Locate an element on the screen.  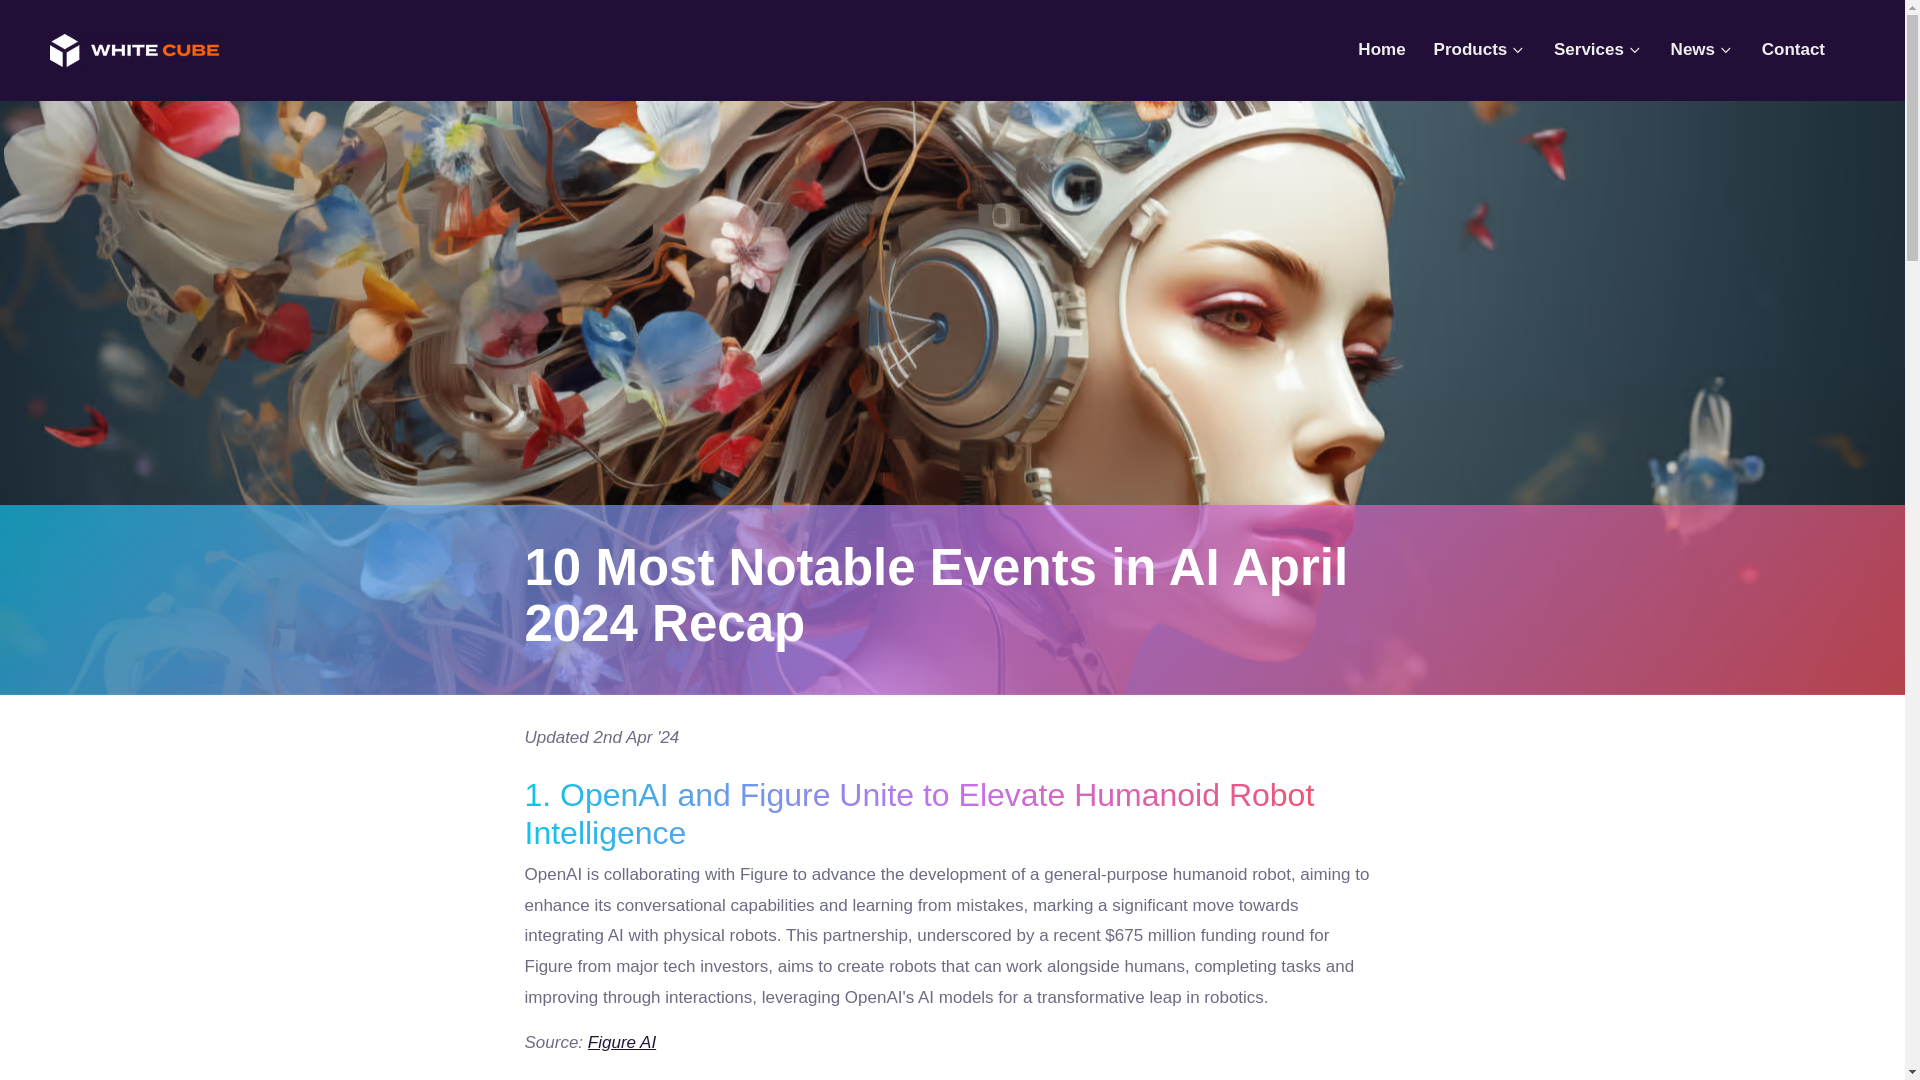
Services is located at coordinates (1598, 50).